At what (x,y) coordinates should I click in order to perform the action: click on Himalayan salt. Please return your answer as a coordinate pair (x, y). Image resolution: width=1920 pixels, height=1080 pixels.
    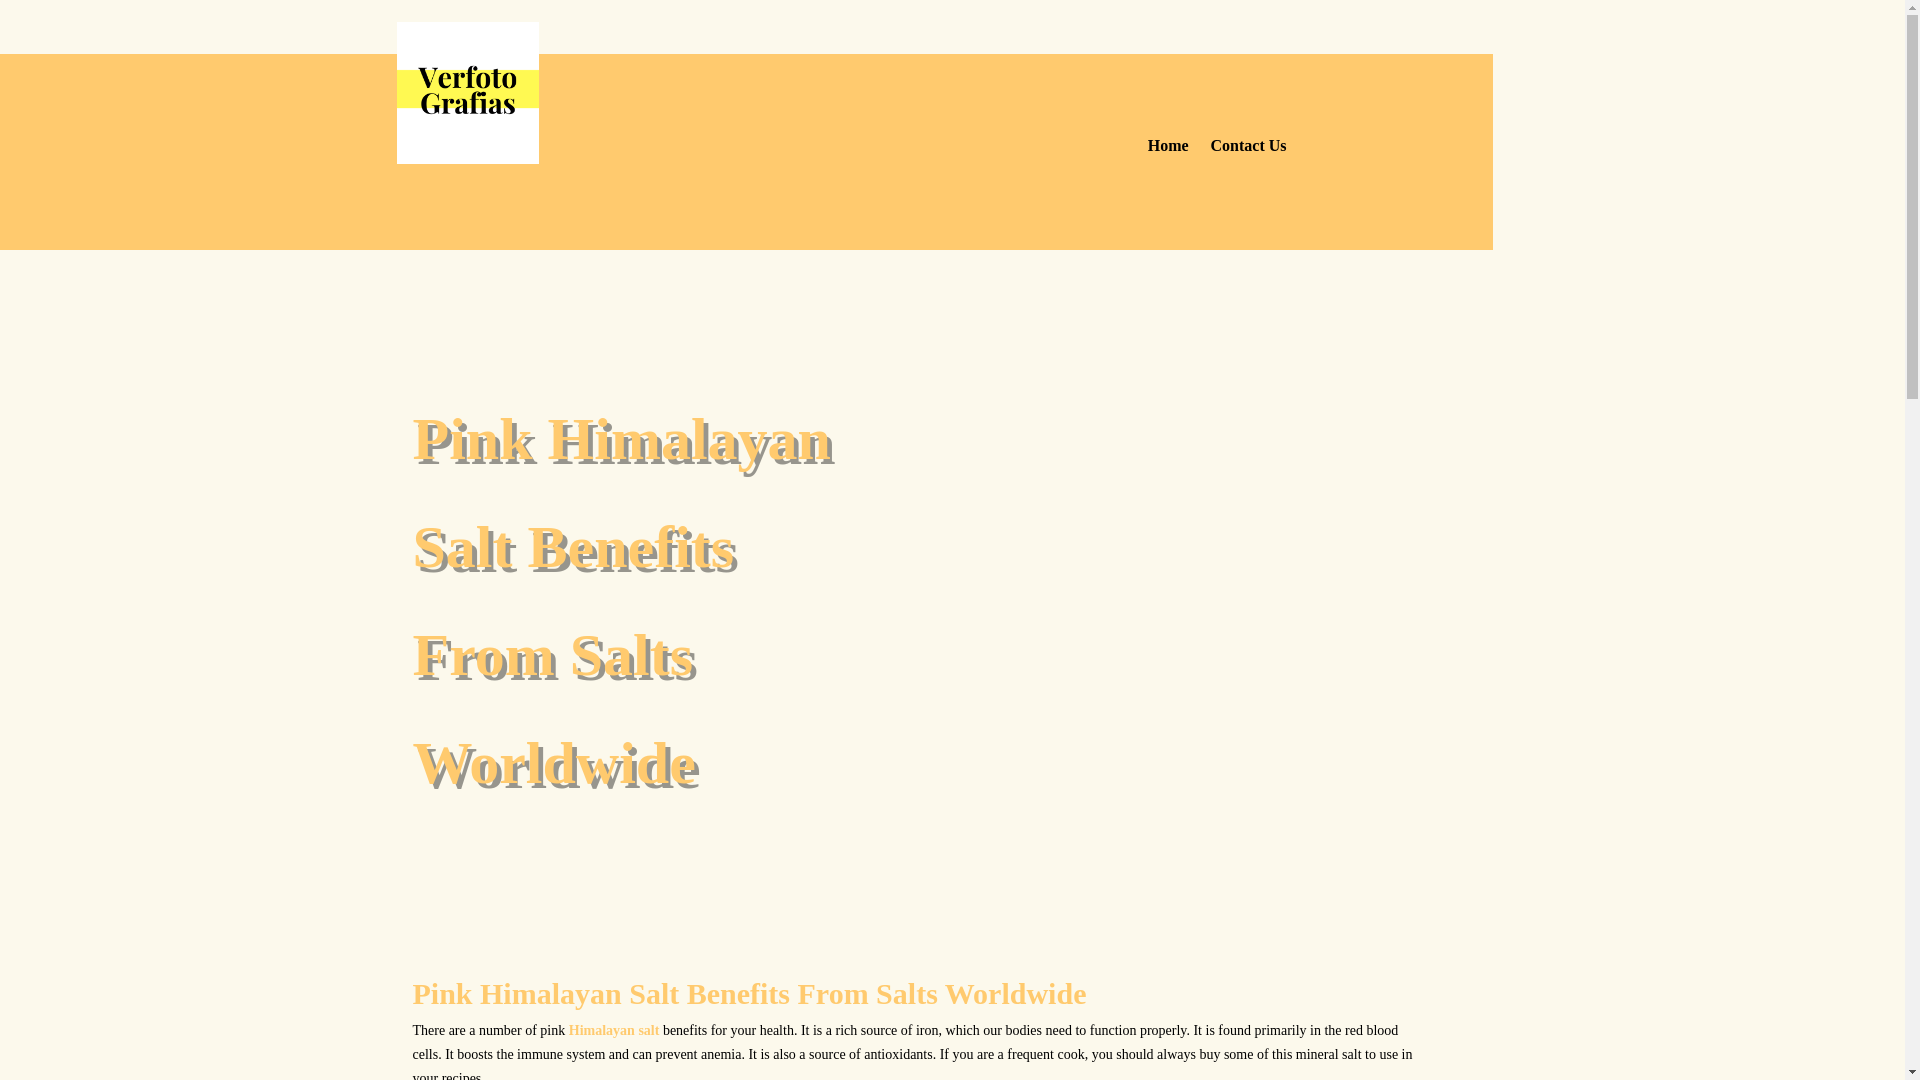
    Looking at the image, I should click on (614, 1030).